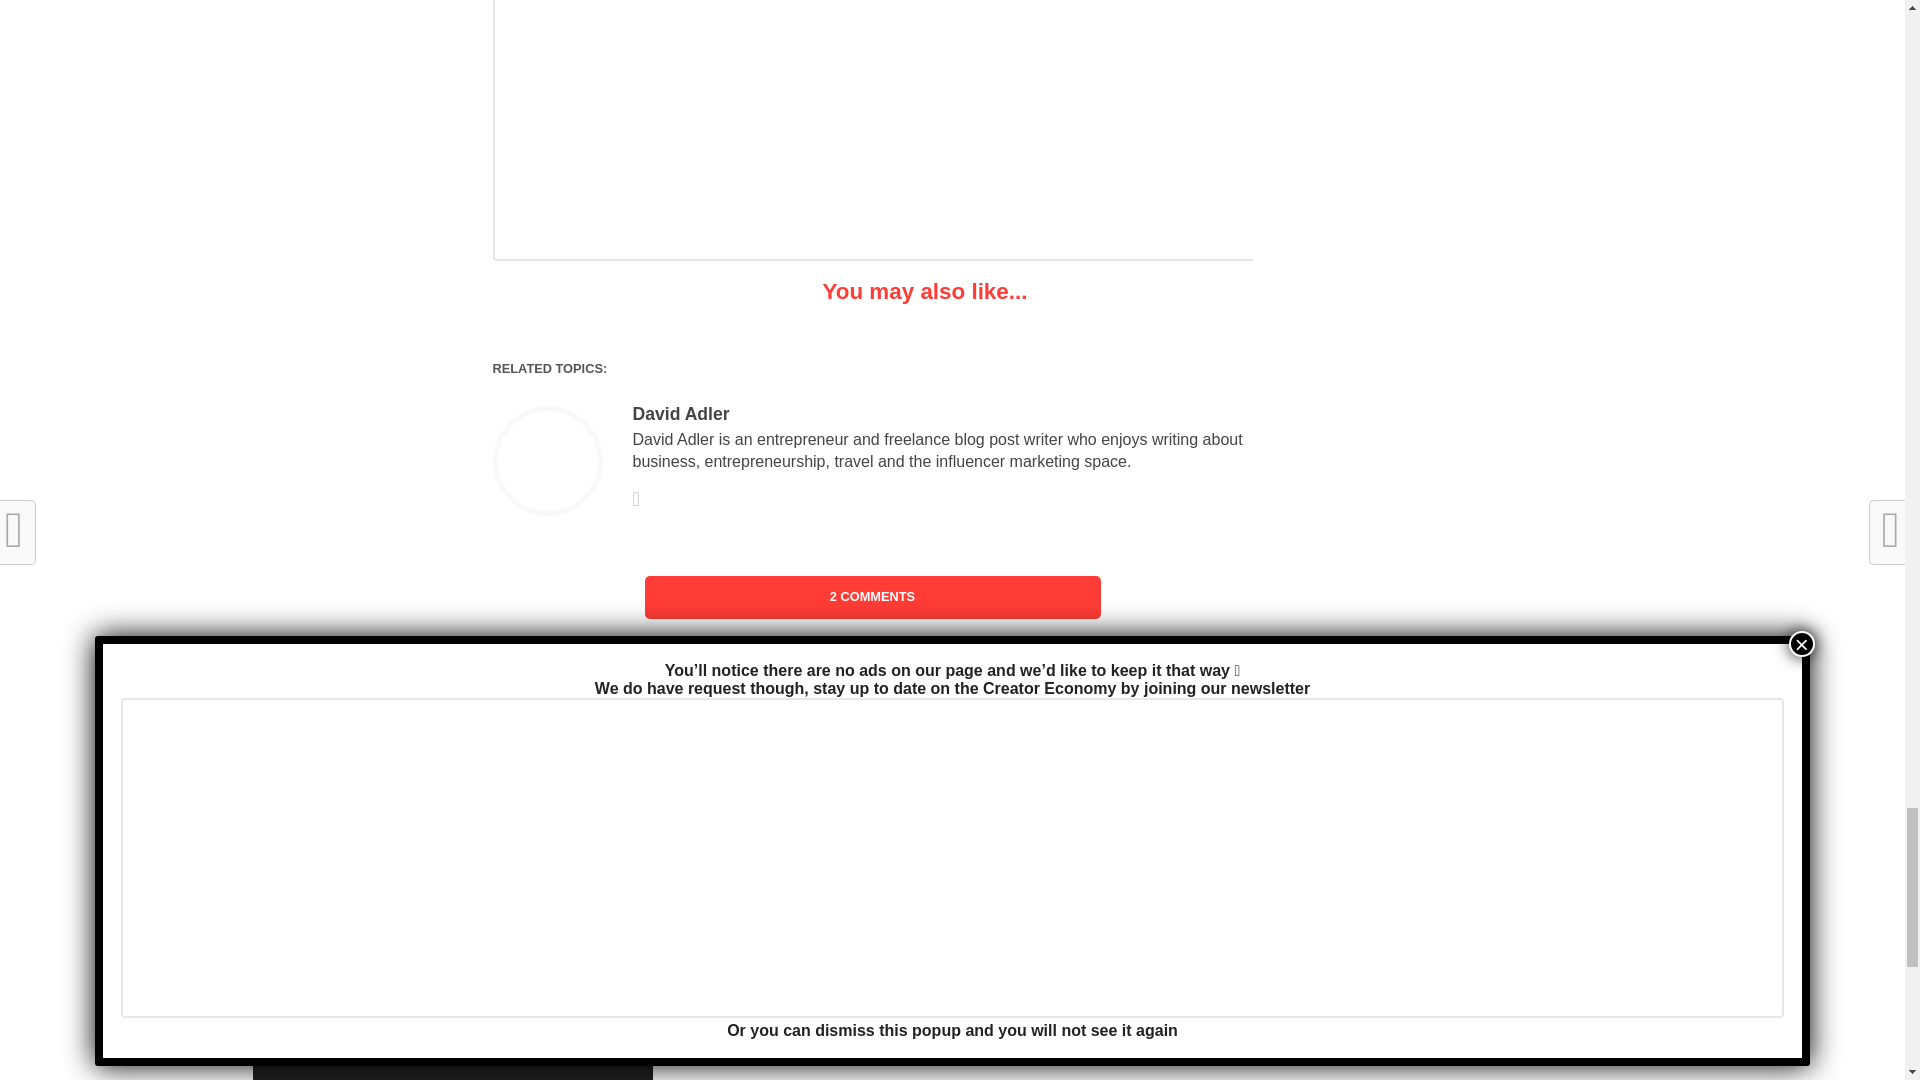 The height and width of the screenshot is (1080, 1920). What do you see at coordinates (736, 844) in the screenshot?
I see `Posts by David Adler` at bounding box center [736, 844].